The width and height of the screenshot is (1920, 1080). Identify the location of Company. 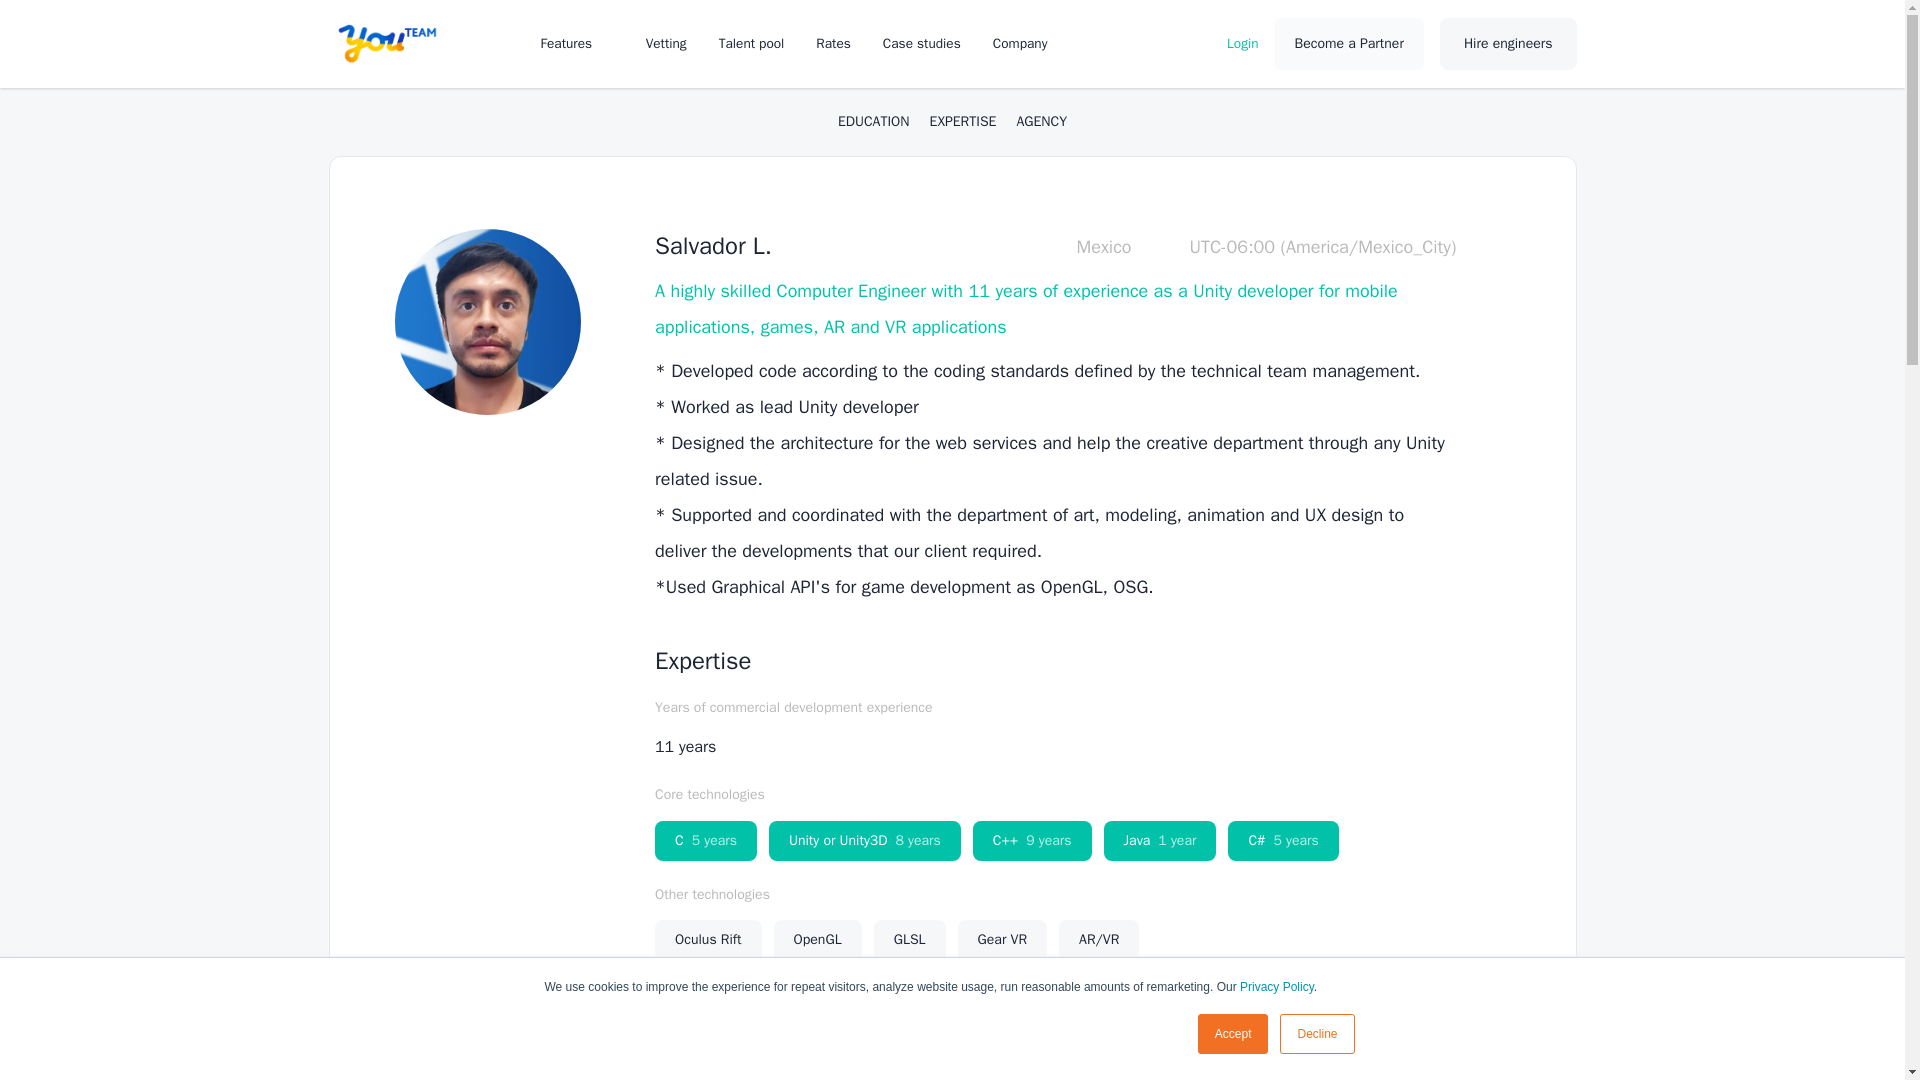
(1030, 42).